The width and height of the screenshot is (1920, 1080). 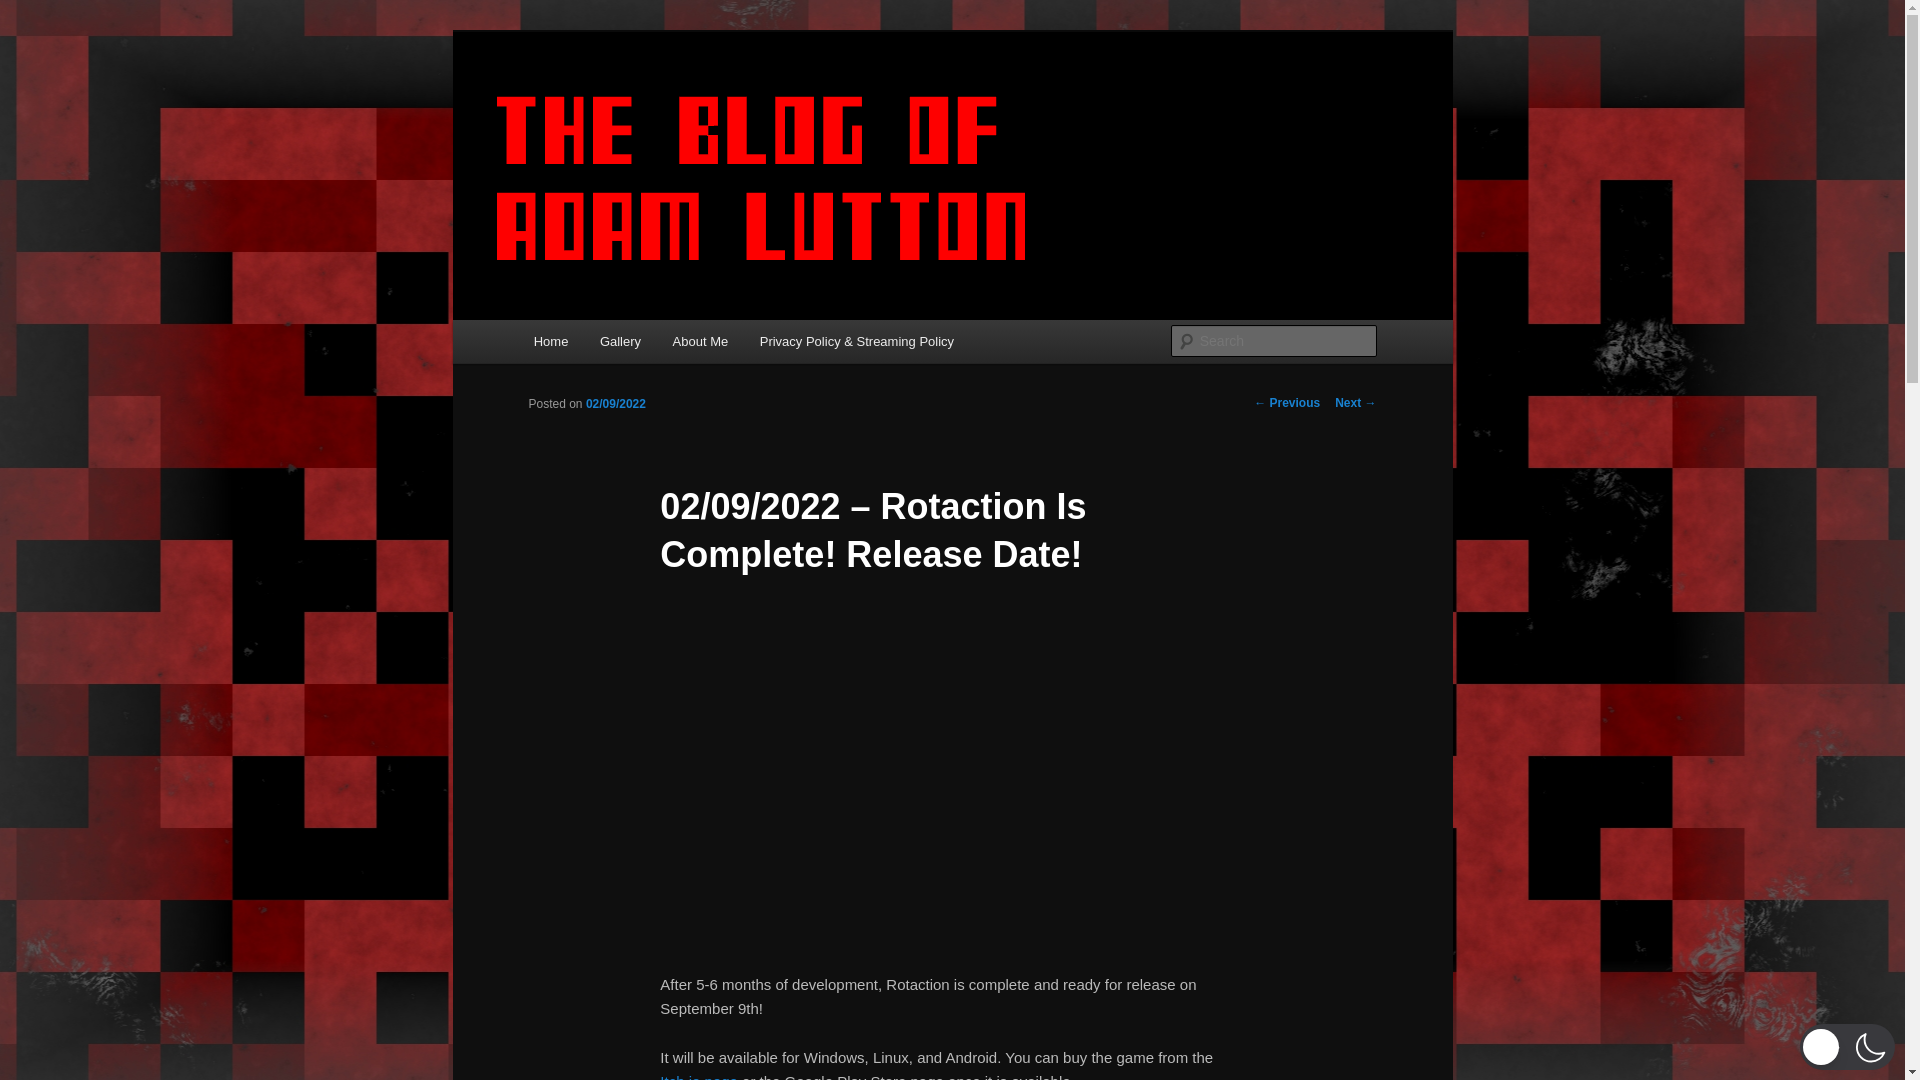 What do you see at coordinates (952, 792) in the screenshot?
I see `Rotaction - Release Date Trailer` at bounding box center [952, 792].